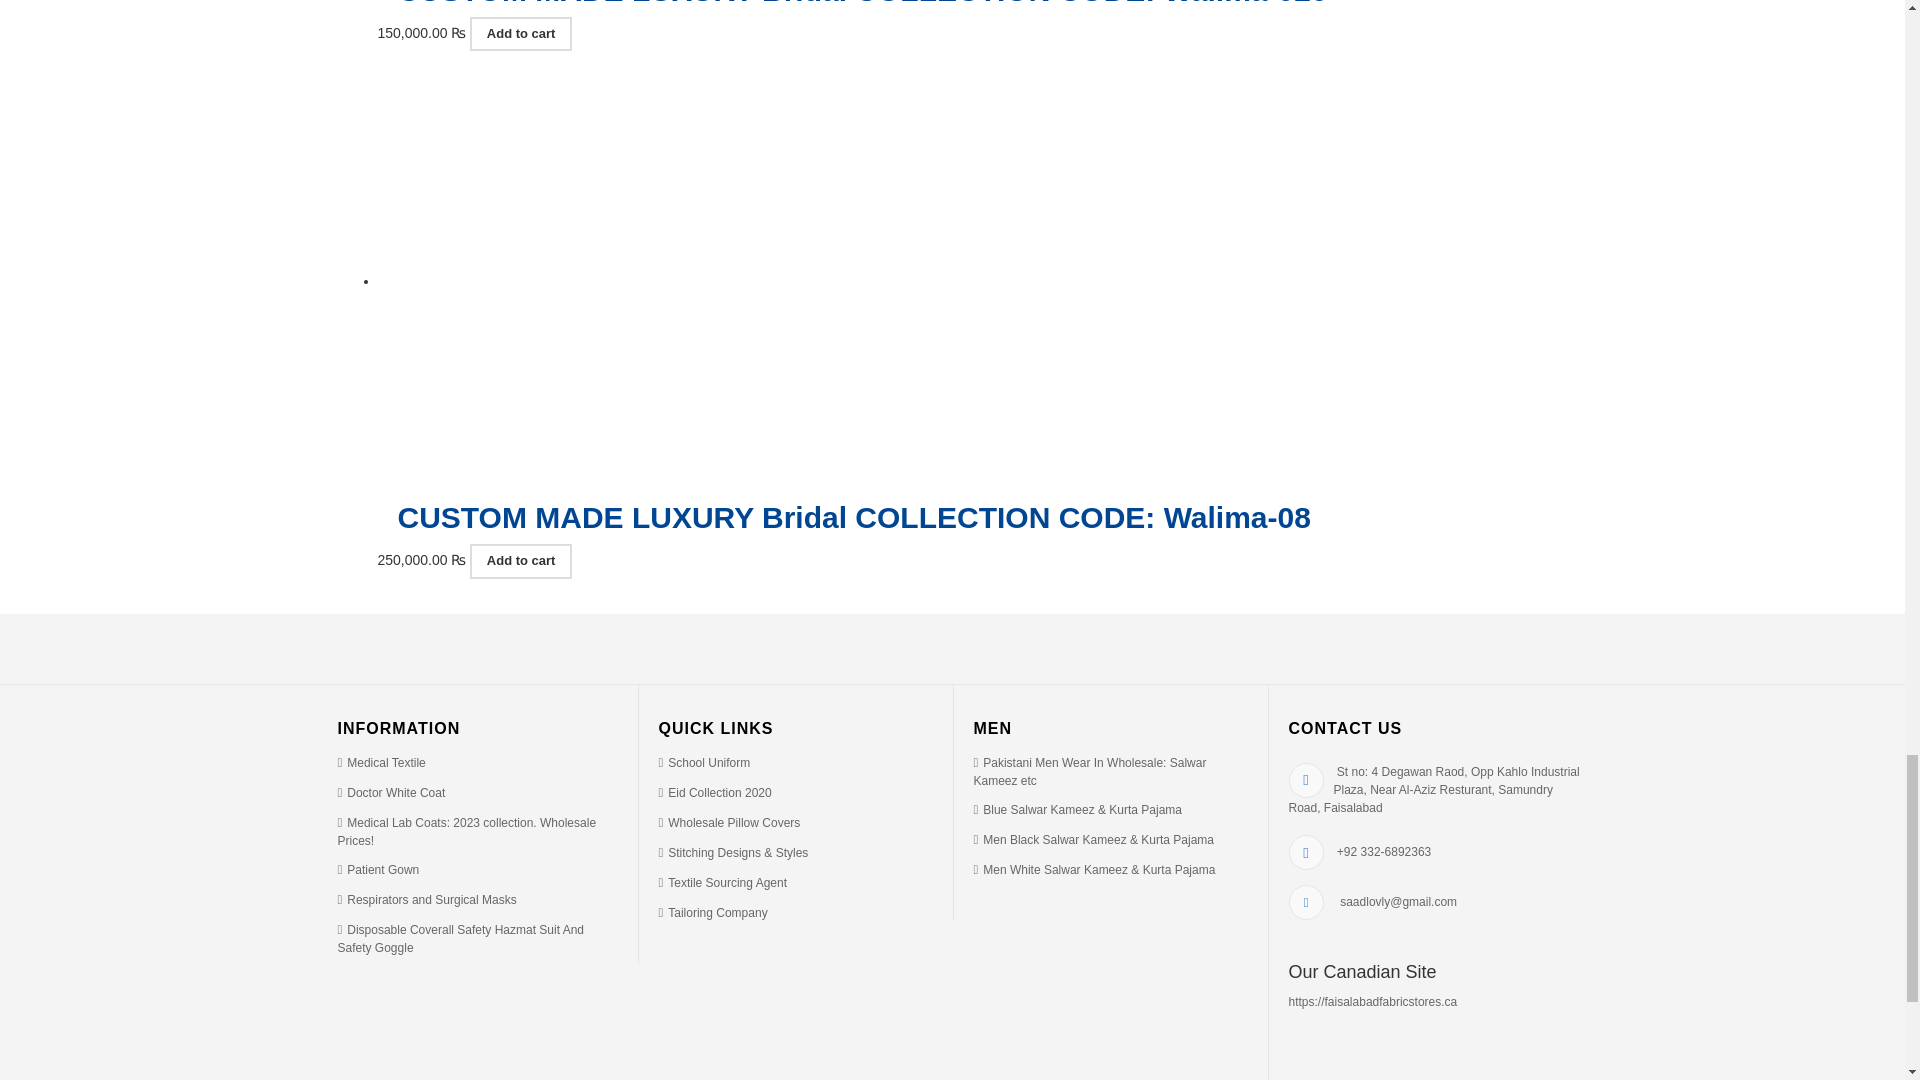 The image size is (1920, 1080). Describe the element at coordinates (714, 793) in the screenshot. I see `How to buy` at that location.